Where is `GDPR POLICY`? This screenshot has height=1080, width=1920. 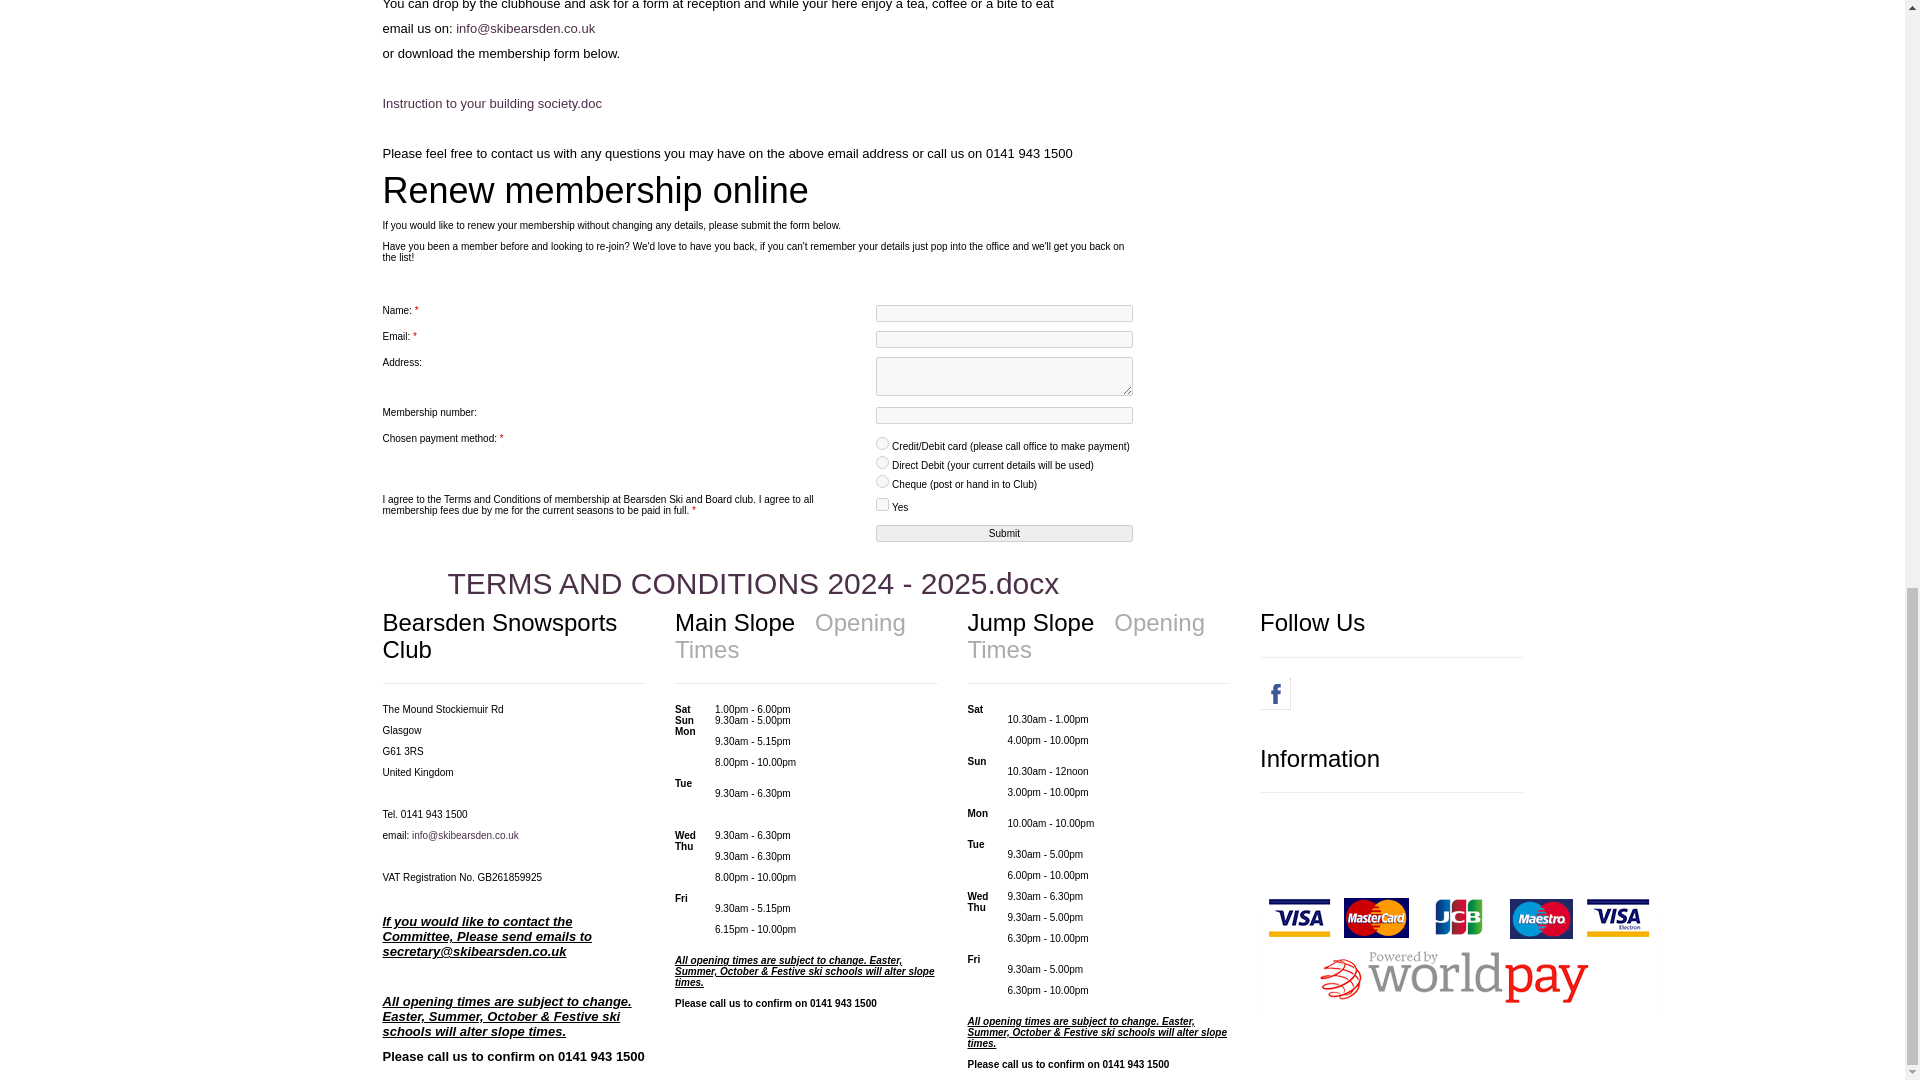 GDPR POLICY is located at coordinates (1294, 832).